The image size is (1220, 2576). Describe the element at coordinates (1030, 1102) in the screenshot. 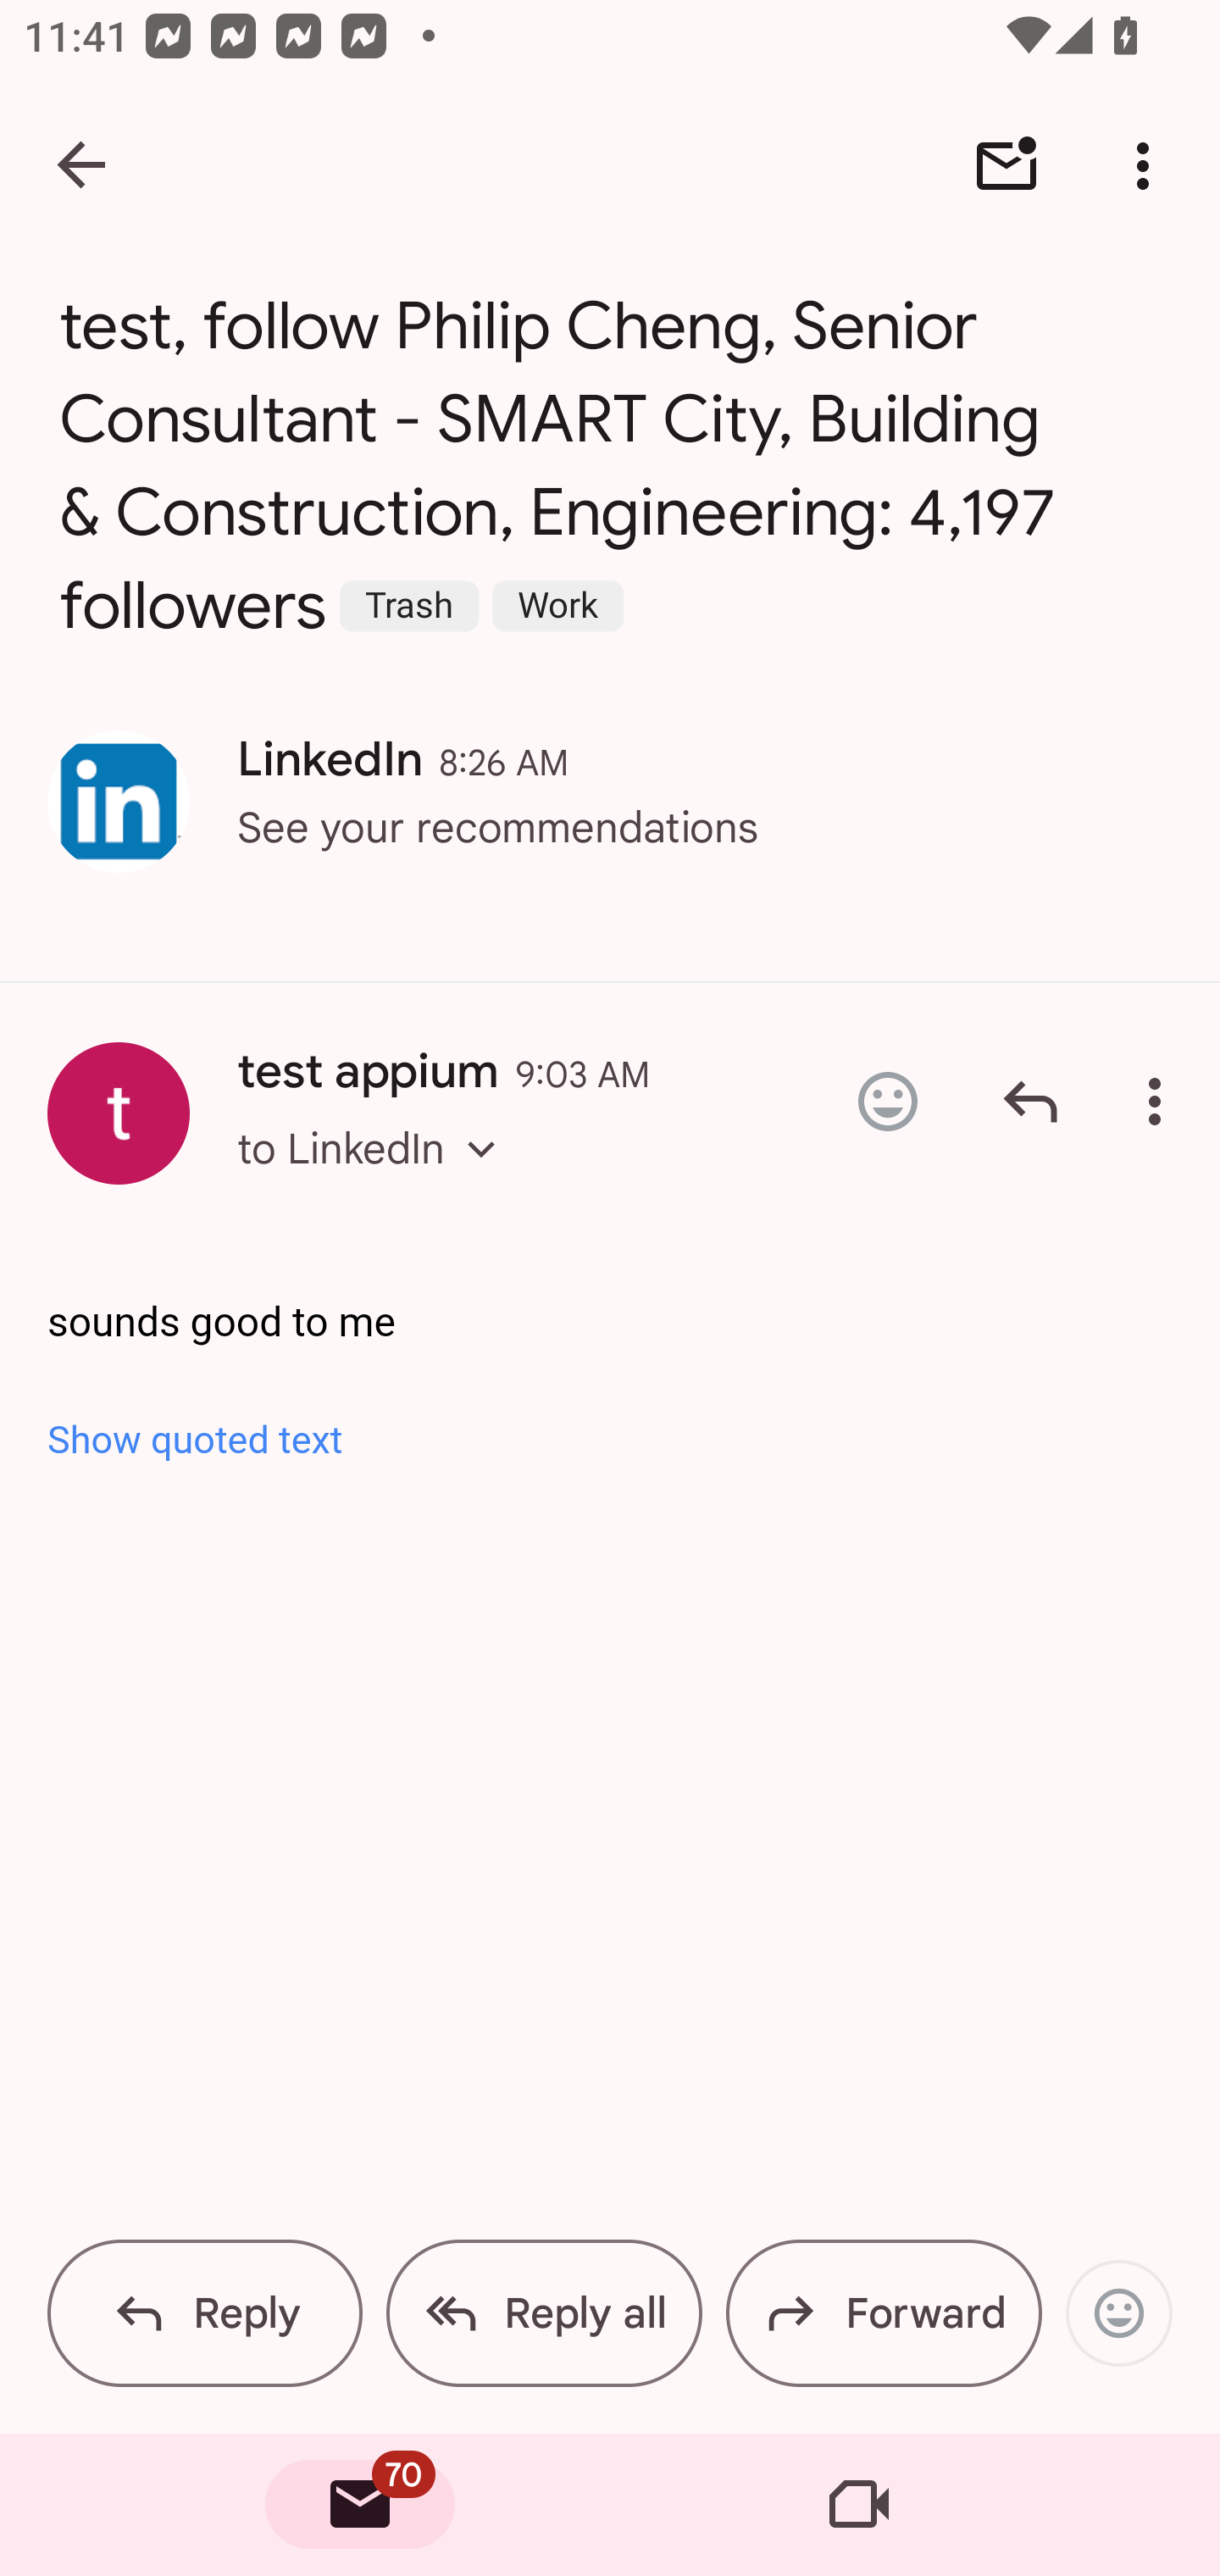

I see `Reply` at that location.